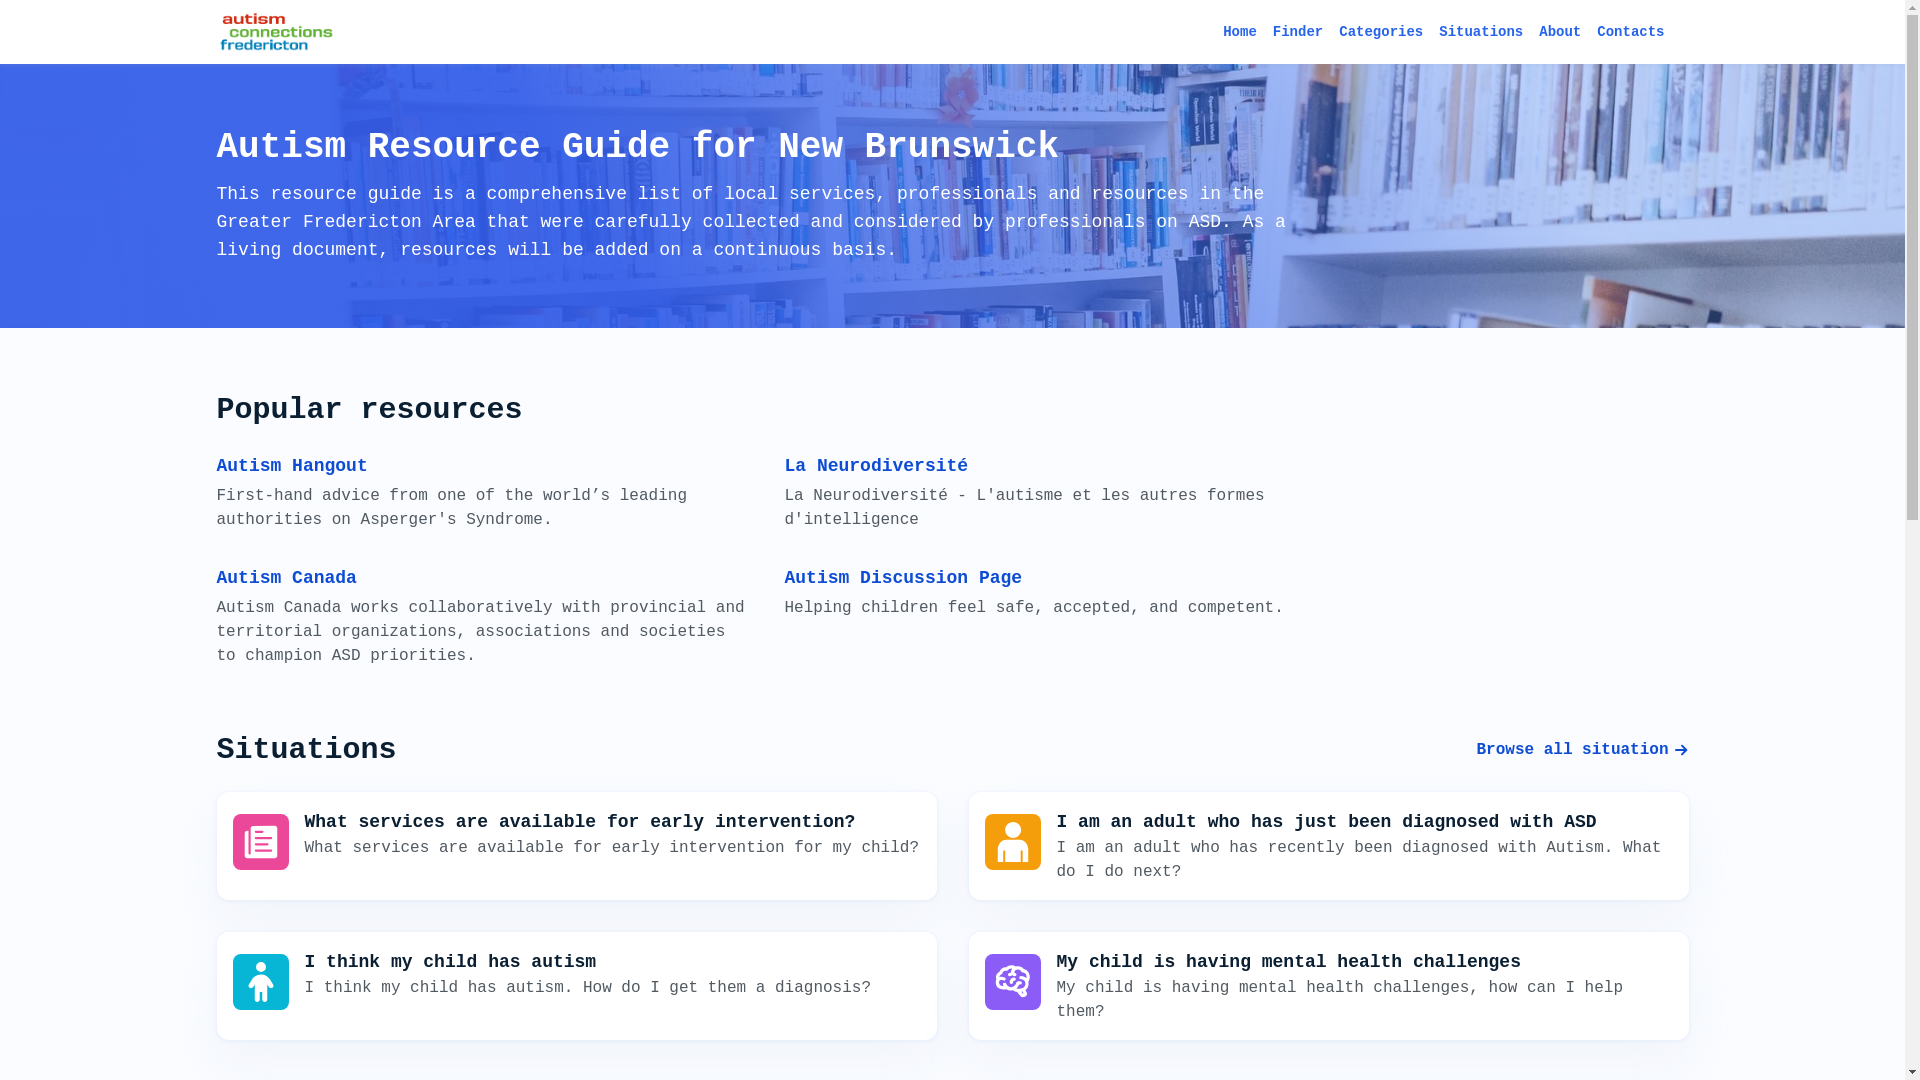  I want to click on Autism Hangout, so click(292, 466).